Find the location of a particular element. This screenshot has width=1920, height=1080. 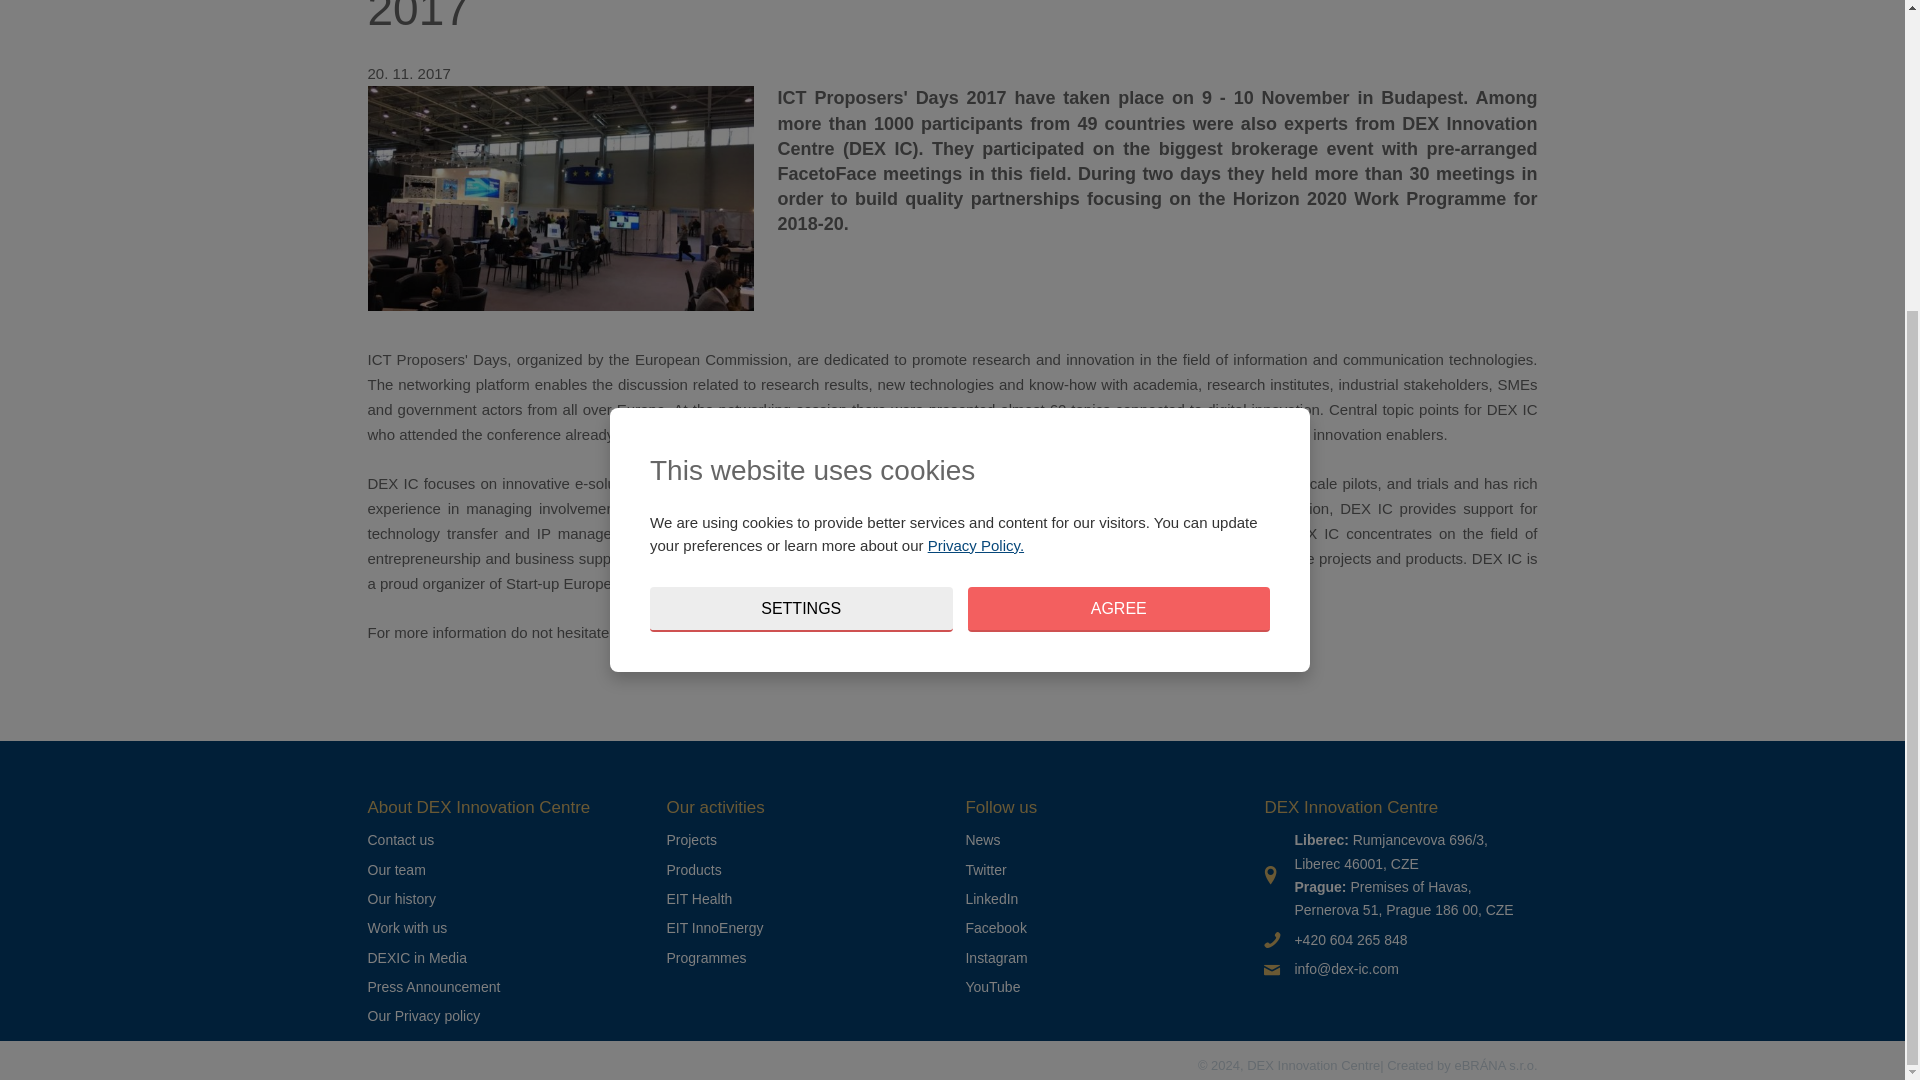

YouTube is located at coordinates (992, 986).